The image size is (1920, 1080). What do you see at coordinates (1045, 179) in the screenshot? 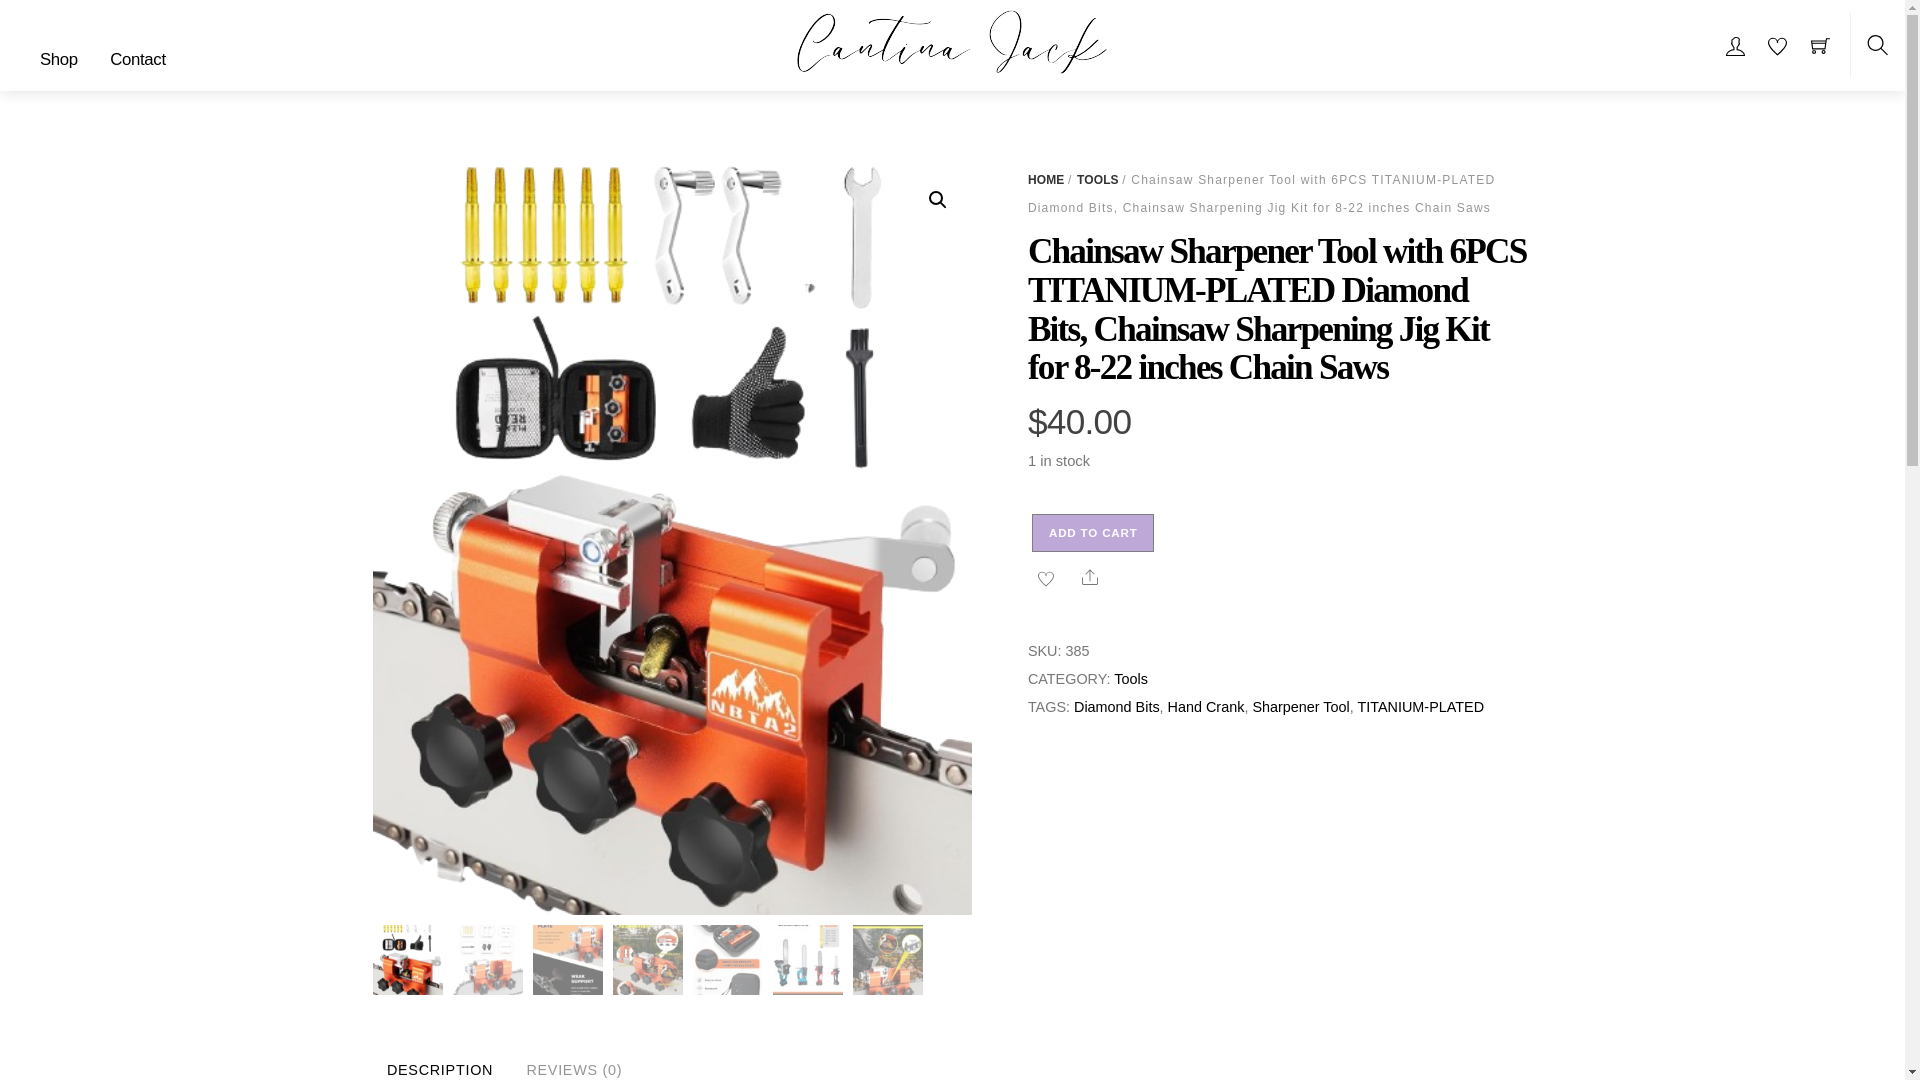
I see `HOME` at bounding box center [1045, 179].